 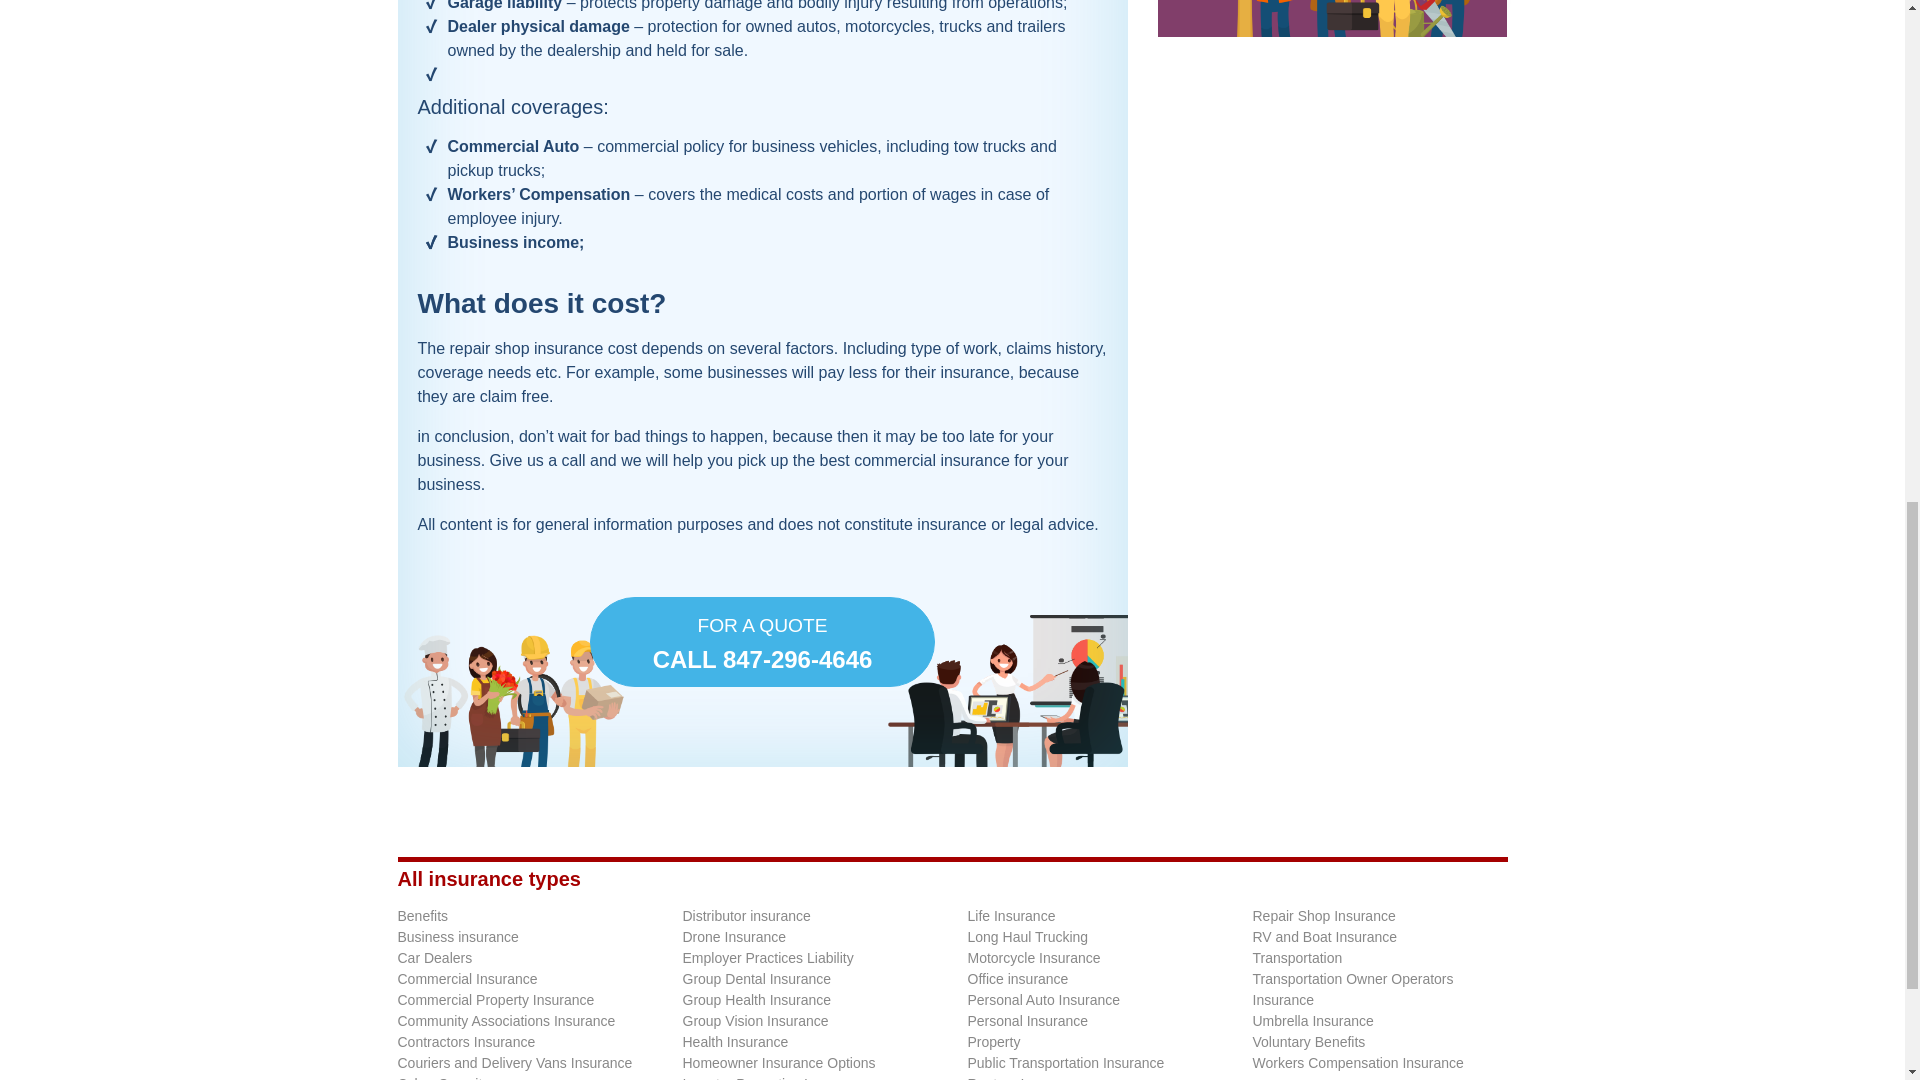 What do you see at coordinates (515, 1063) in the screenshot?
I see `Couriers and Delivery Vans Insurance` at bounding box center [515, 1063].